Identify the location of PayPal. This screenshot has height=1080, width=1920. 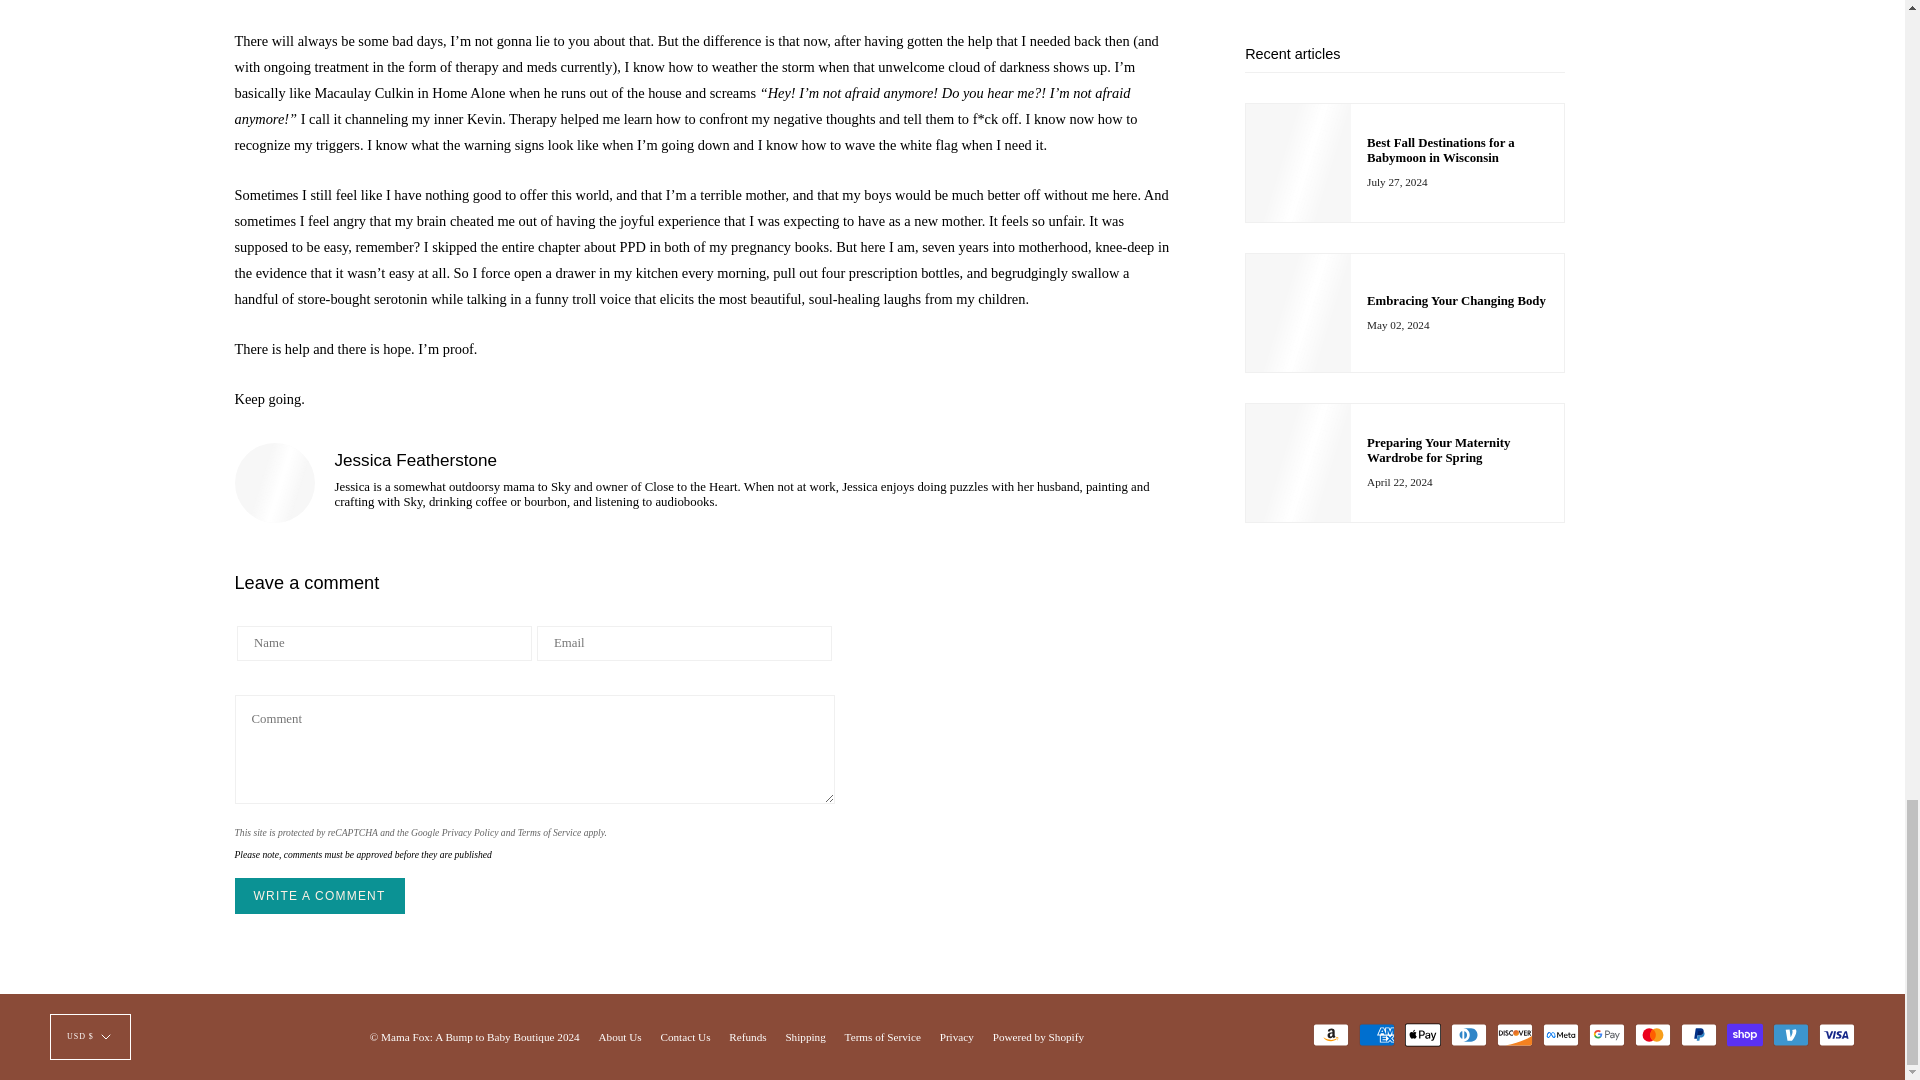
(1698, 1034).